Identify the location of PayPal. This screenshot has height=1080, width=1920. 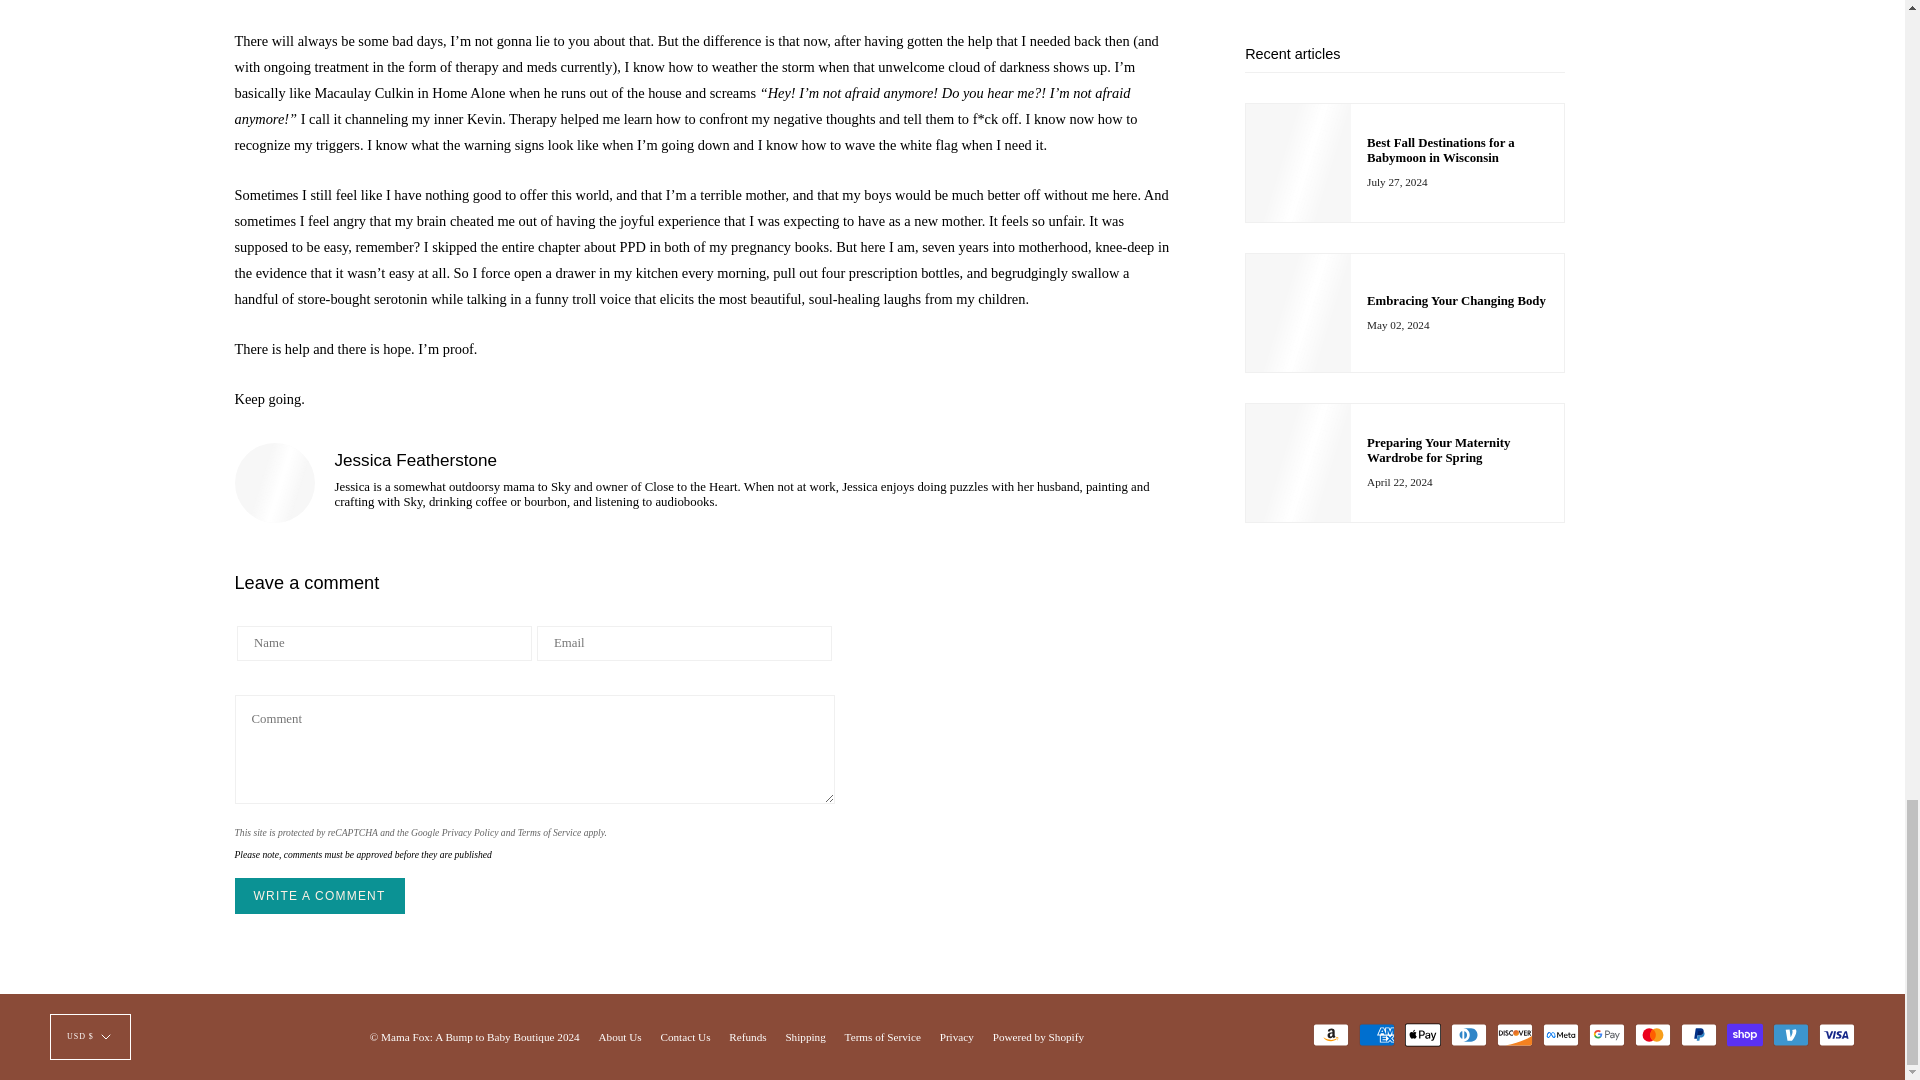
(1698, 1034).